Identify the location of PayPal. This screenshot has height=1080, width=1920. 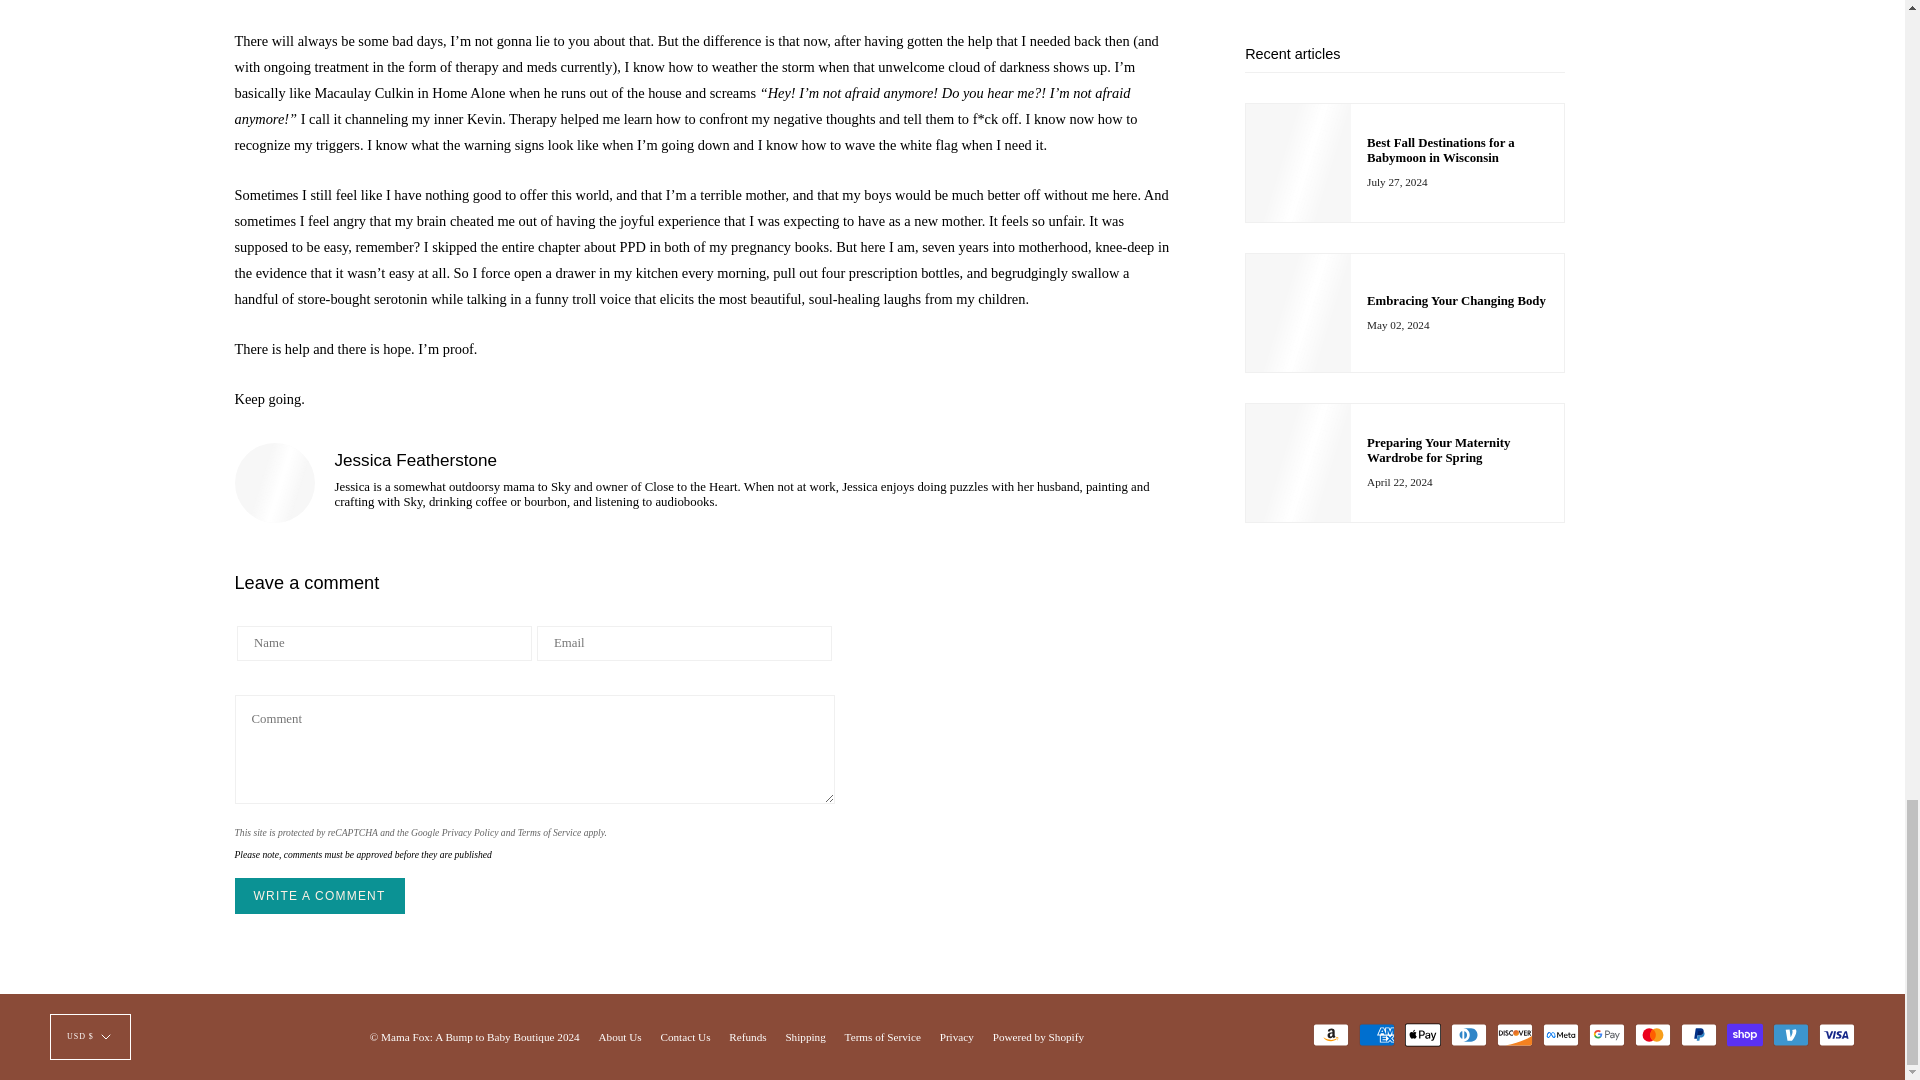
(1698, 1034).